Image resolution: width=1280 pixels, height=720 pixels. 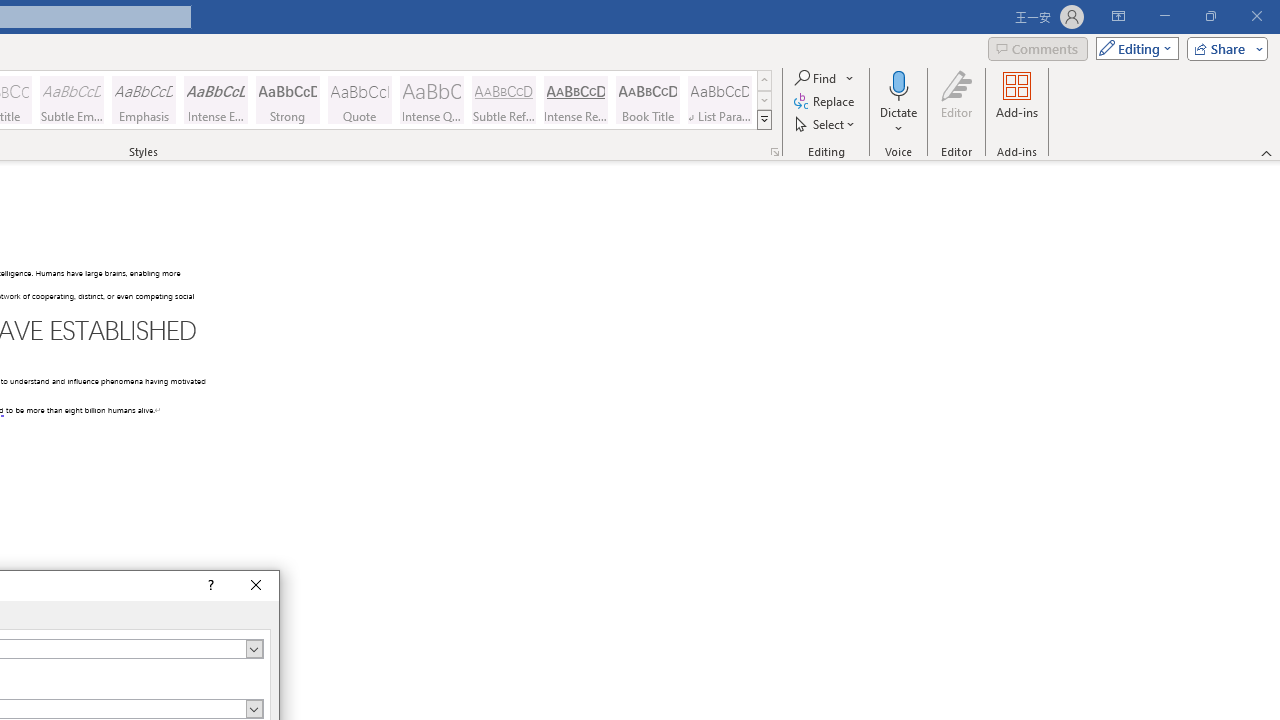 I want to click on Dictate, so click(x=899, y=84).